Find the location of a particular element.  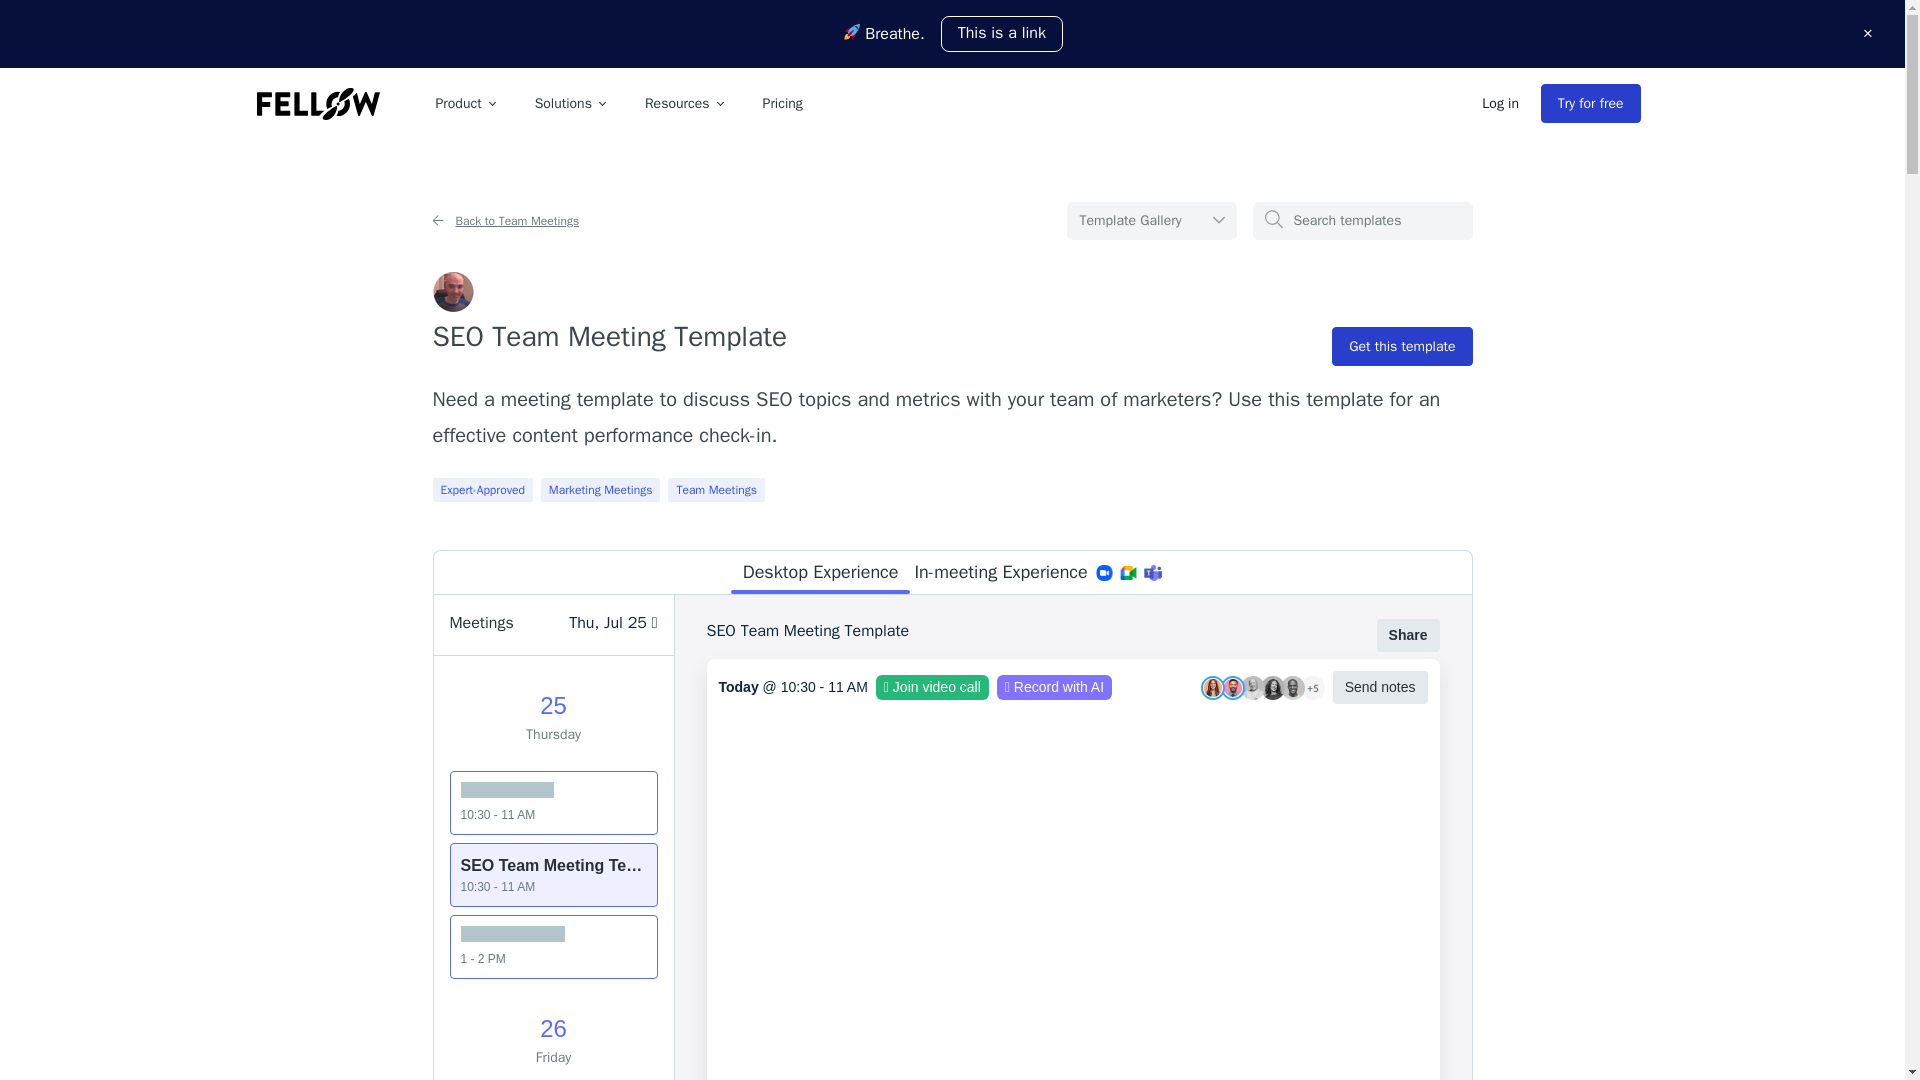

Product is located at coordinates (465, 104).